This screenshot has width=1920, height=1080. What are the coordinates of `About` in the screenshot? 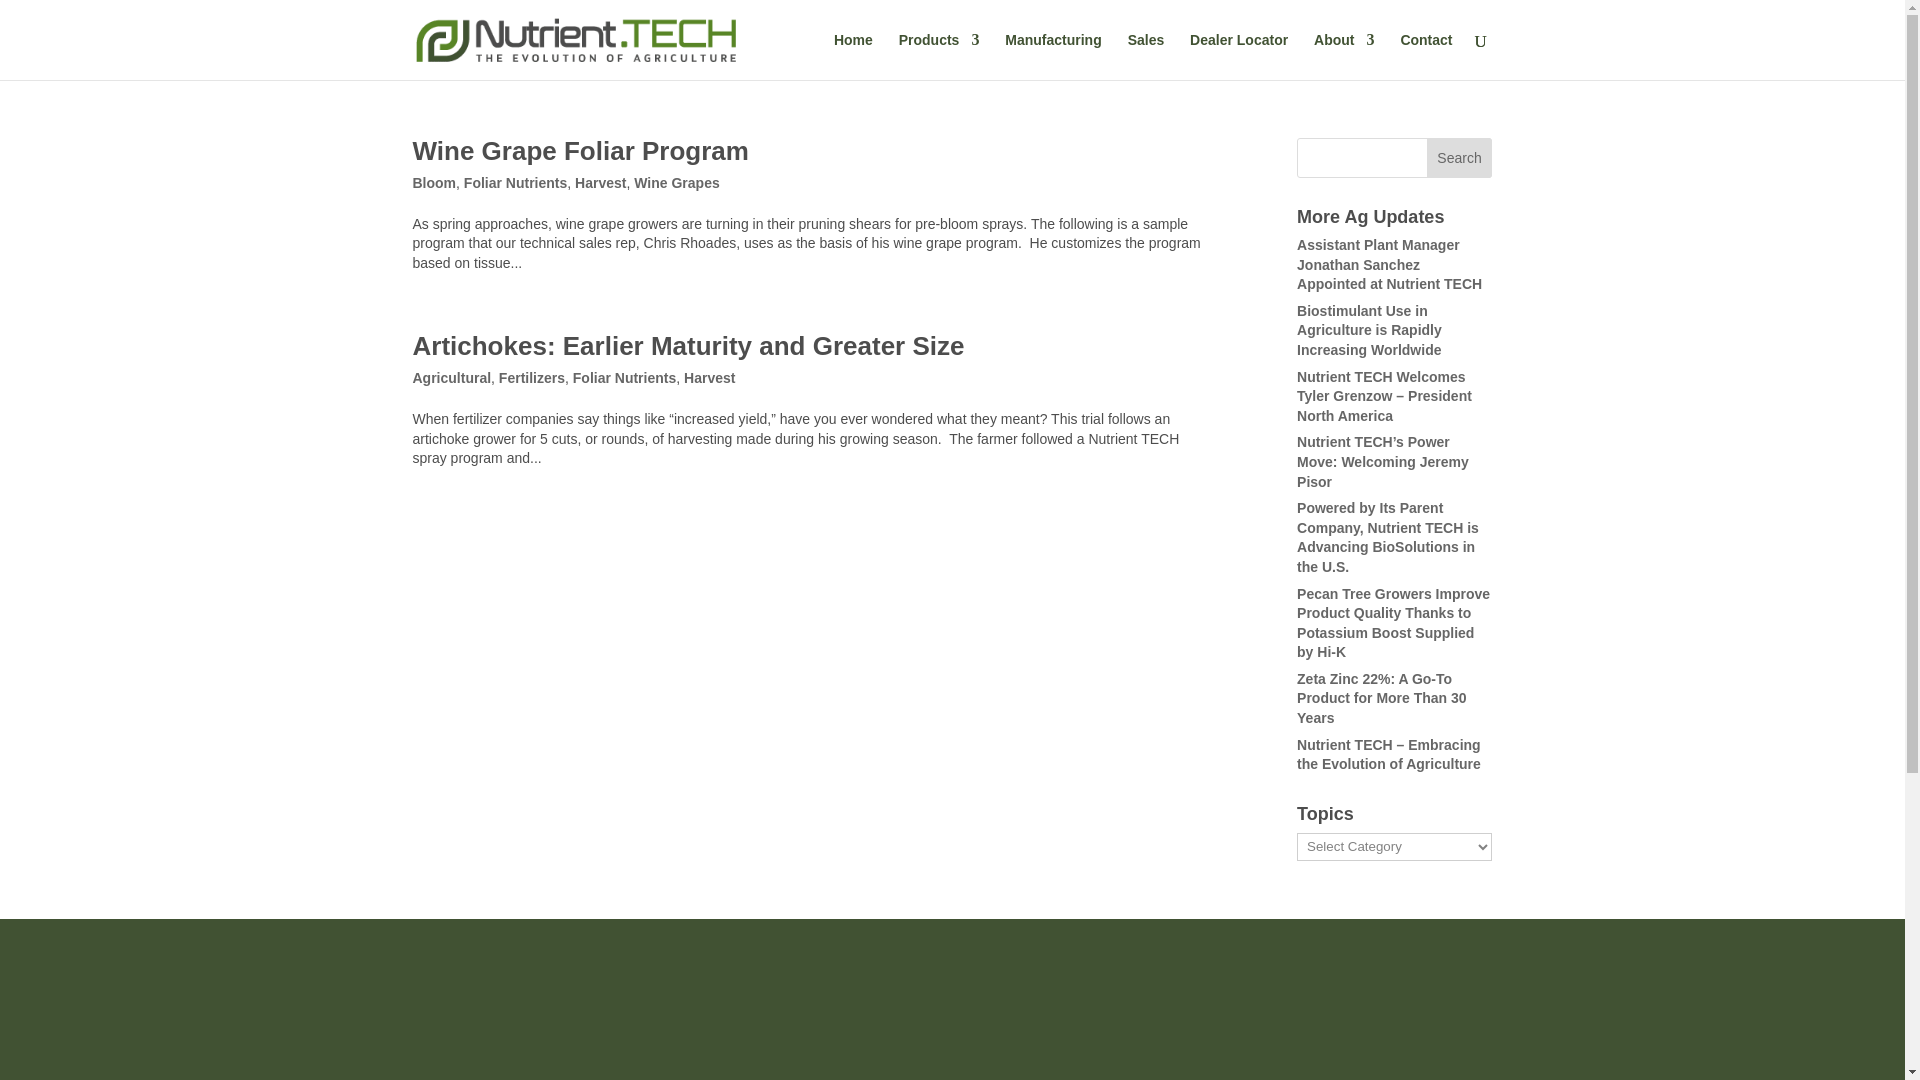 It's located at (1344, 56).